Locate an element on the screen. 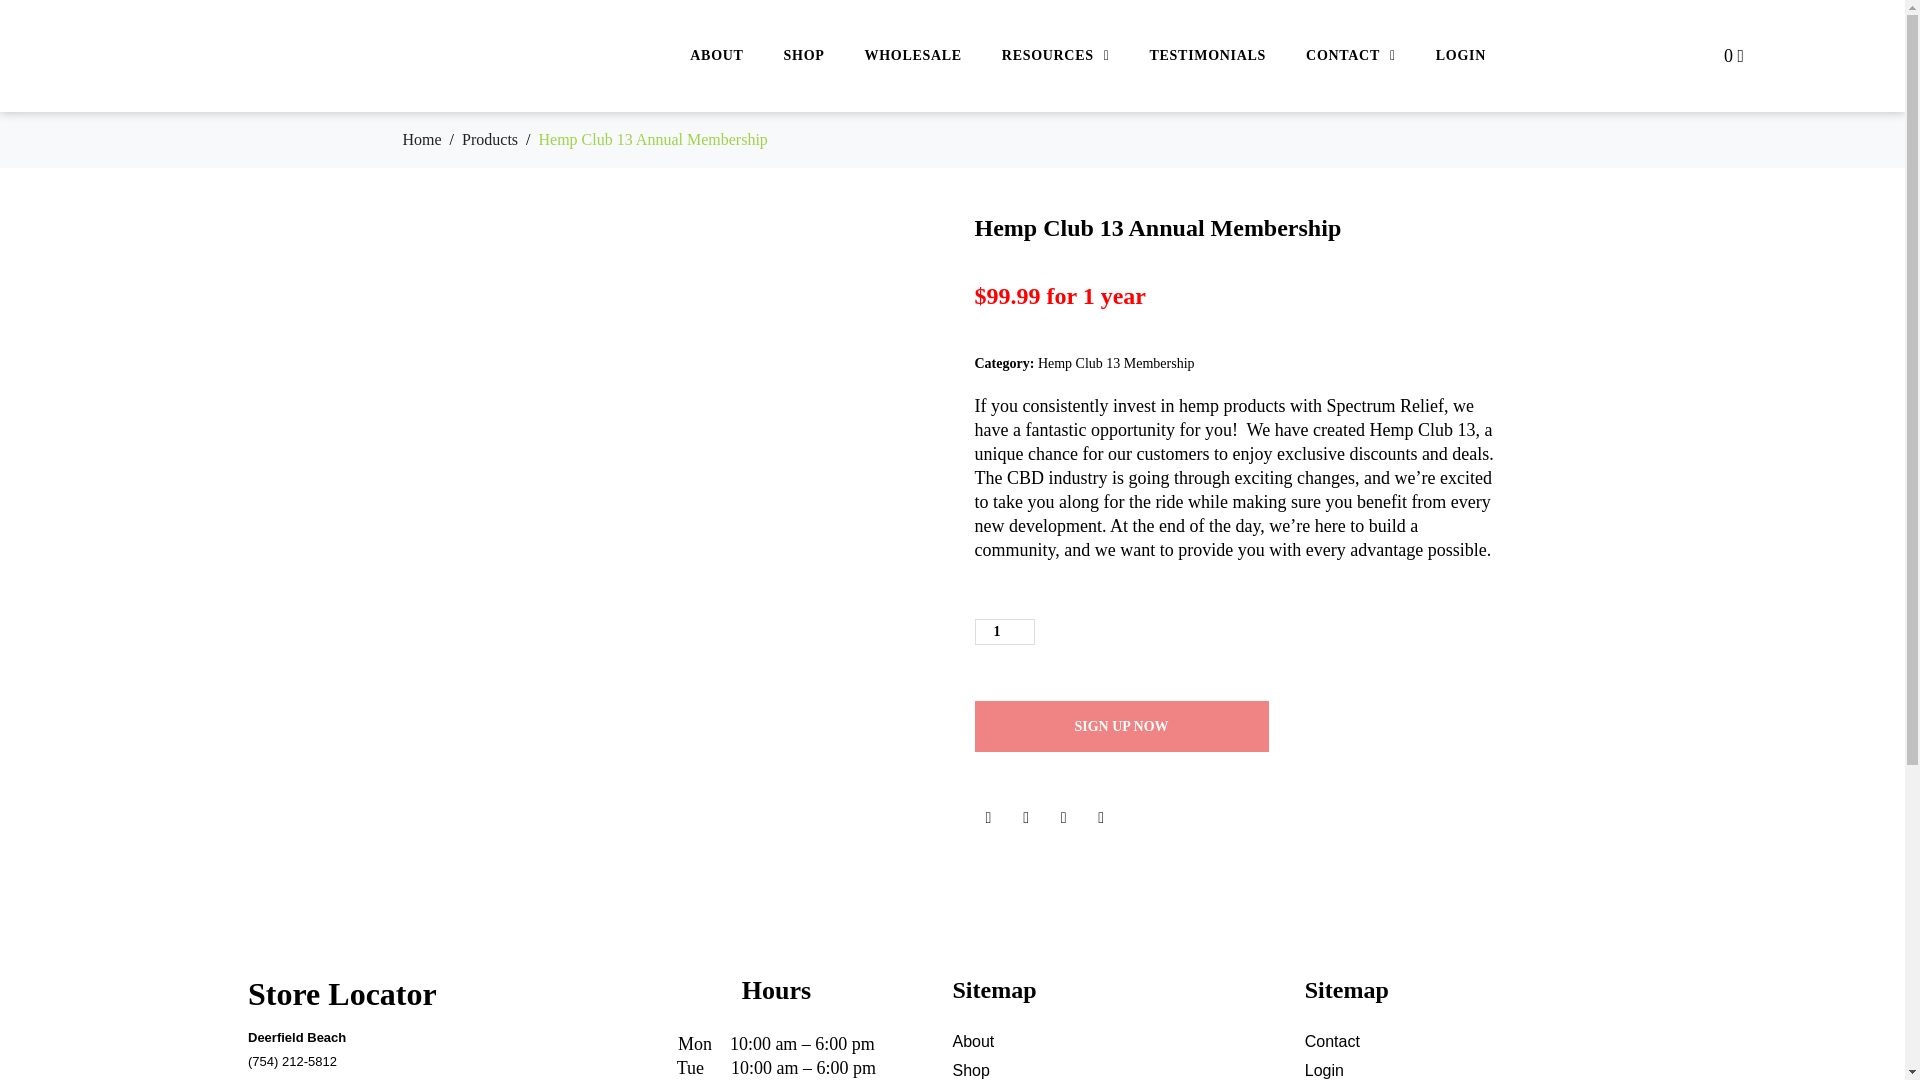  CONTACT is located at coordinates (1351, 56).